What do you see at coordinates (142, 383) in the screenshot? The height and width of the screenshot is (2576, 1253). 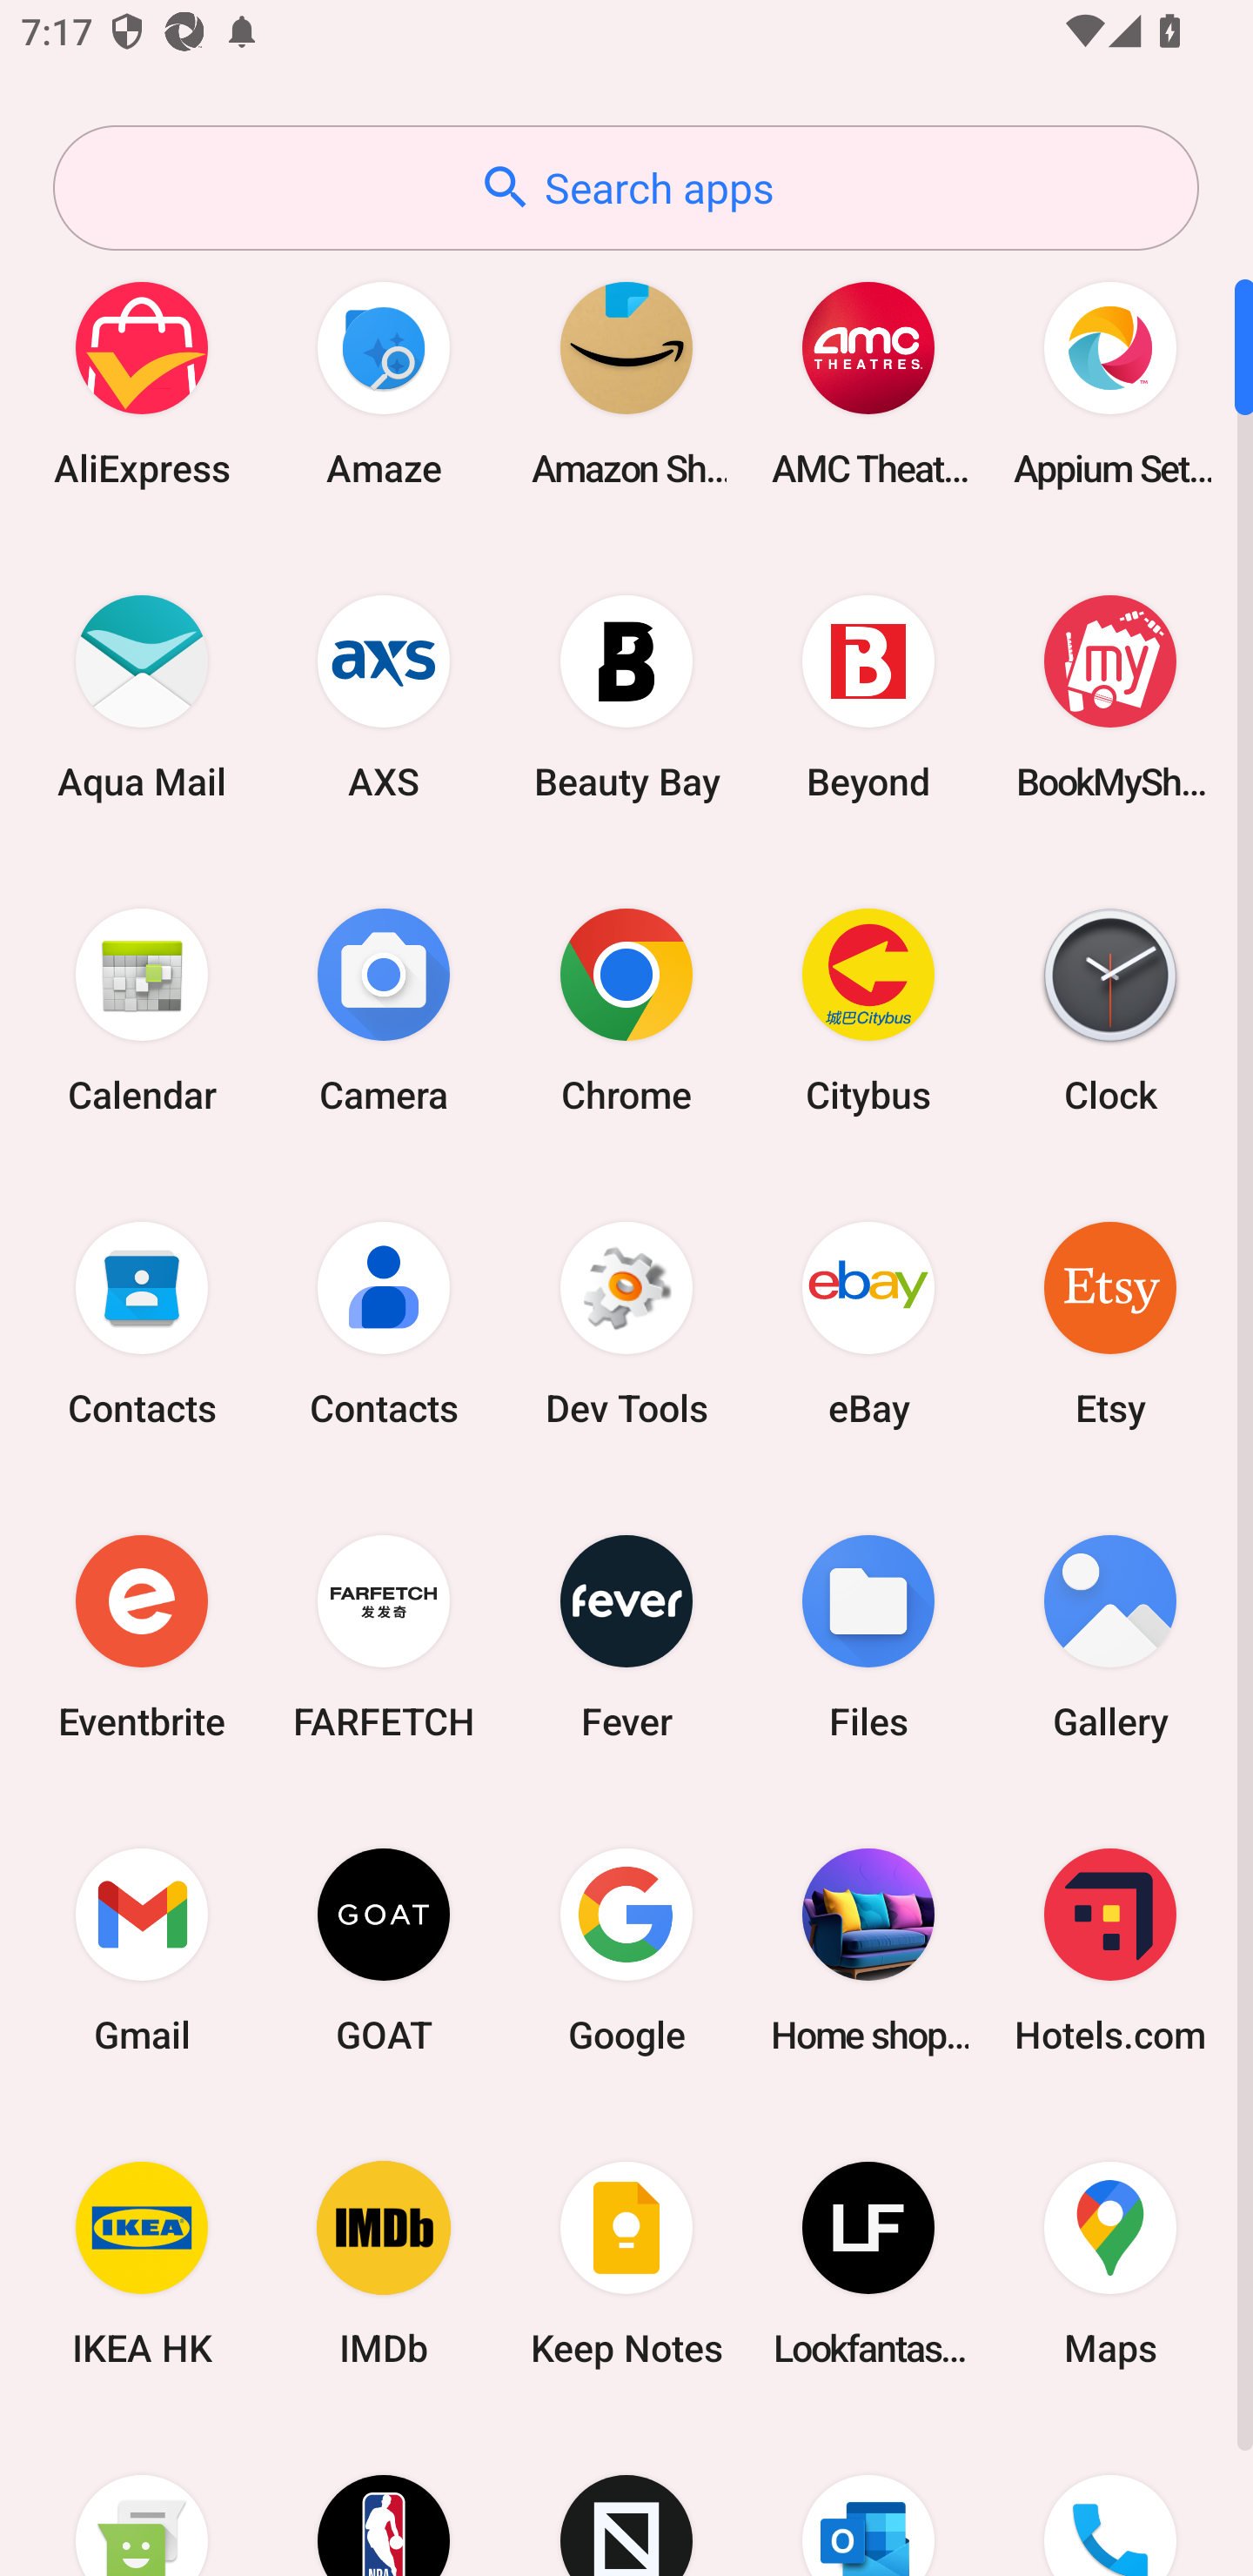 I see `AliExpress` at bounding box center [142, 383].